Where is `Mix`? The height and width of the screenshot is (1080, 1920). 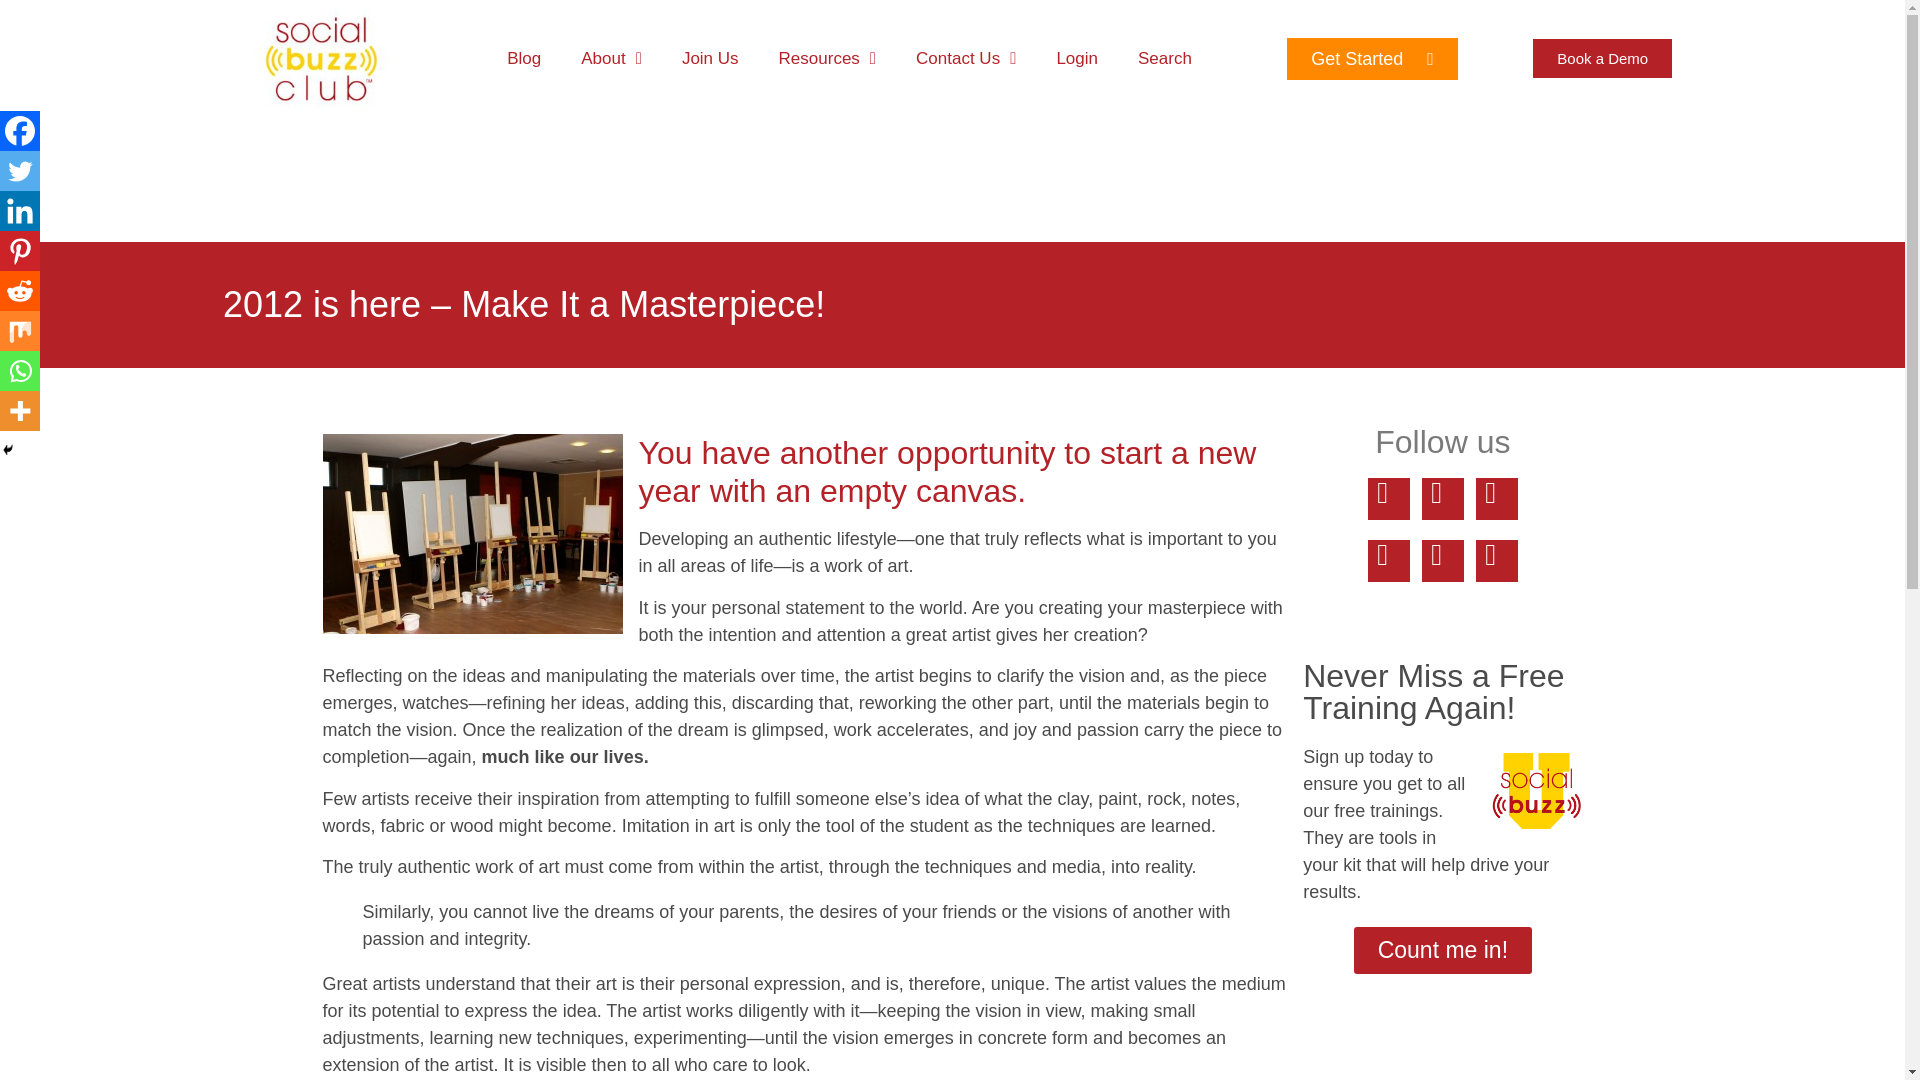 Mix is located at coordinates (20, 331).